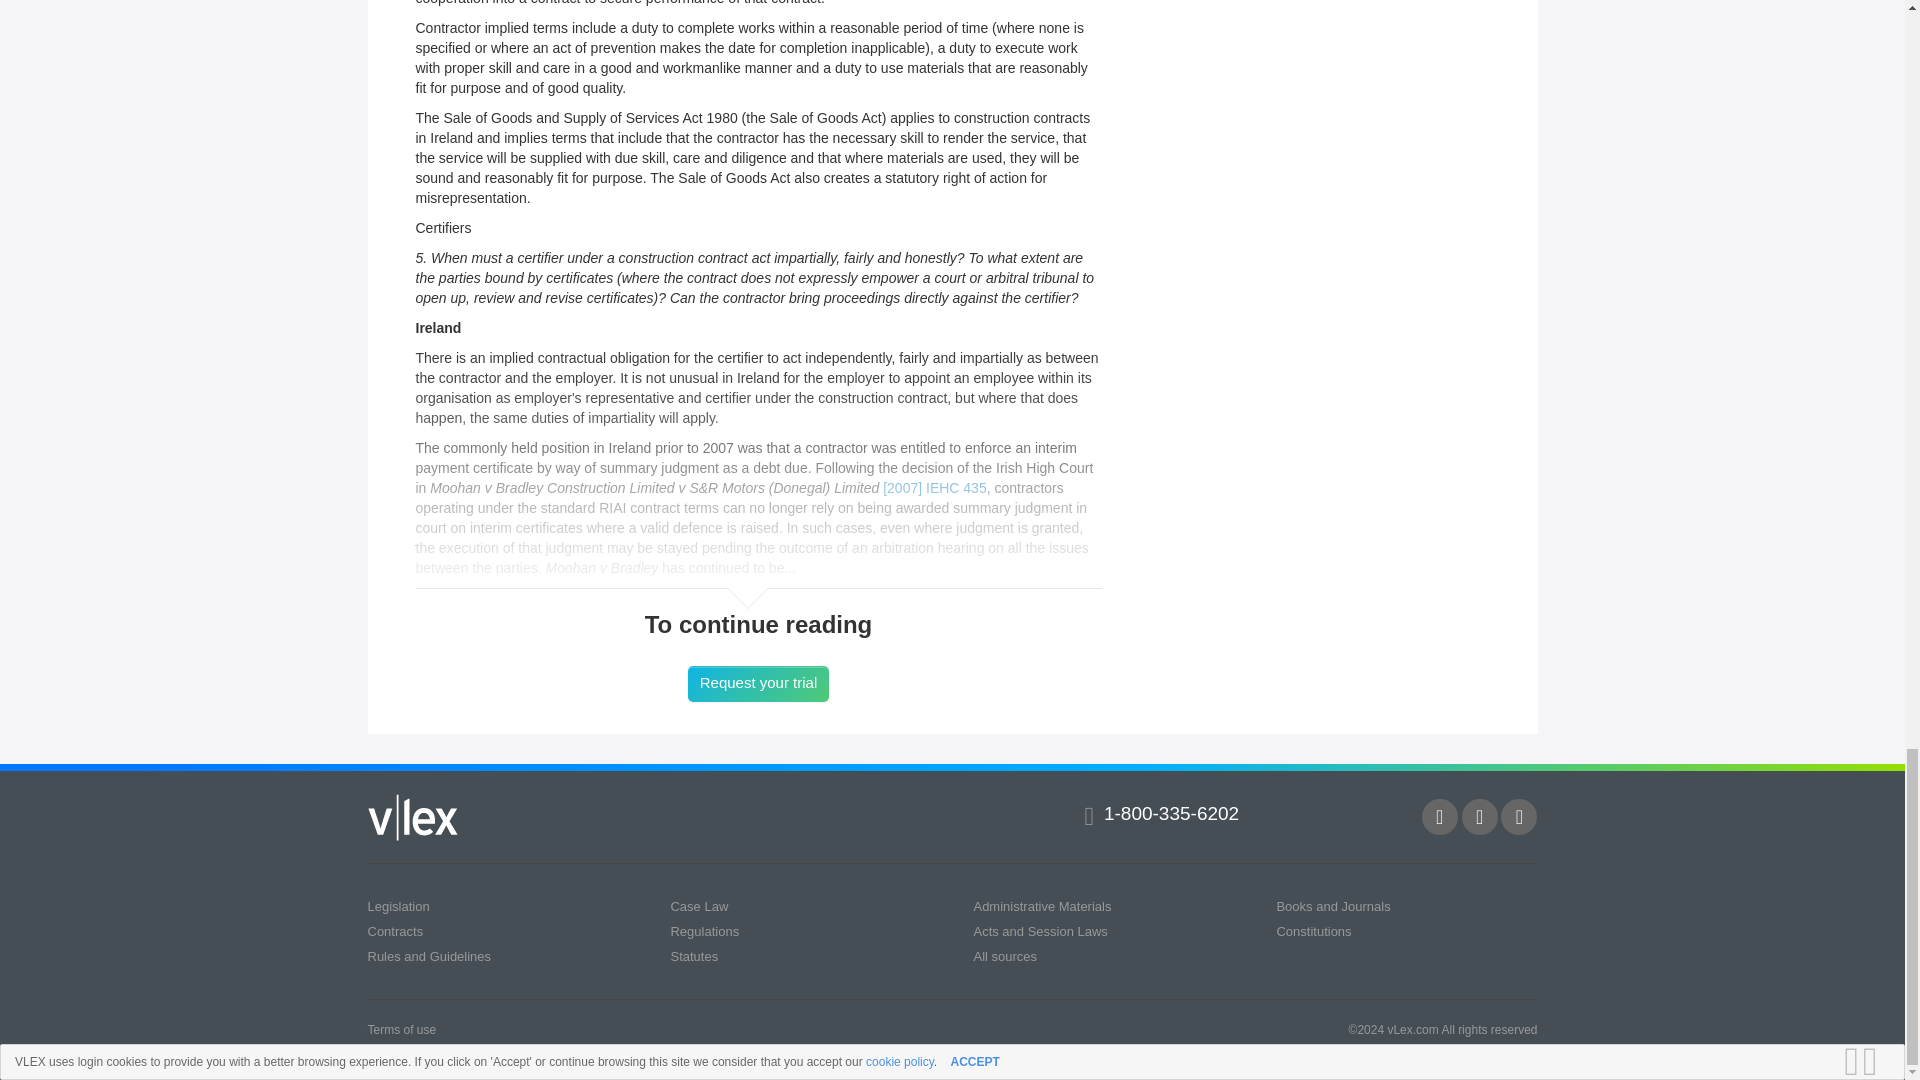 The image size is (1920, 1080). Describe the element at coordinates (694, 956) in the screenshot. I see `Statutes` at that location.